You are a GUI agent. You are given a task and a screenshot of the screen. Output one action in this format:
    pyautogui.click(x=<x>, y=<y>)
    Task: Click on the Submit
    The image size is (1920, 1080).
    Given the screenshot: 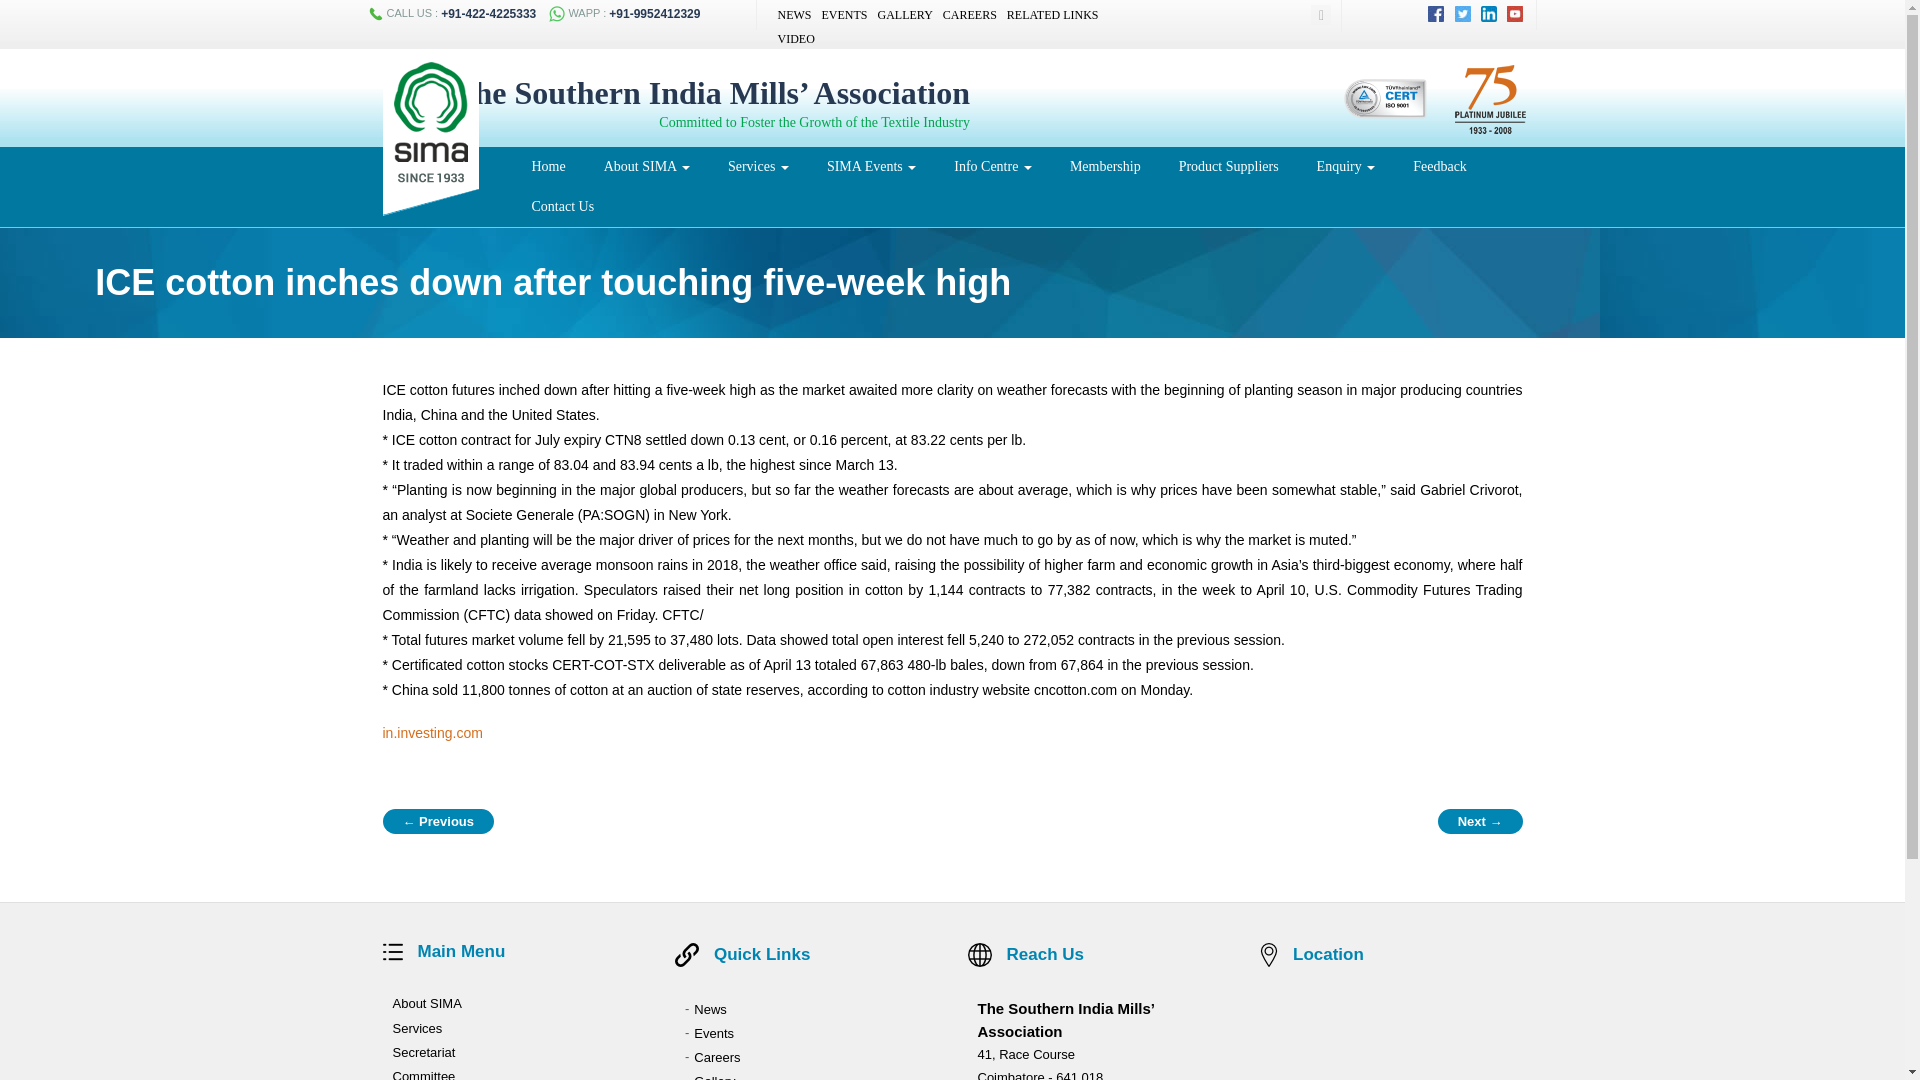 What is the action you would take?
    pyautogui.click(x=1300, y=15)
    